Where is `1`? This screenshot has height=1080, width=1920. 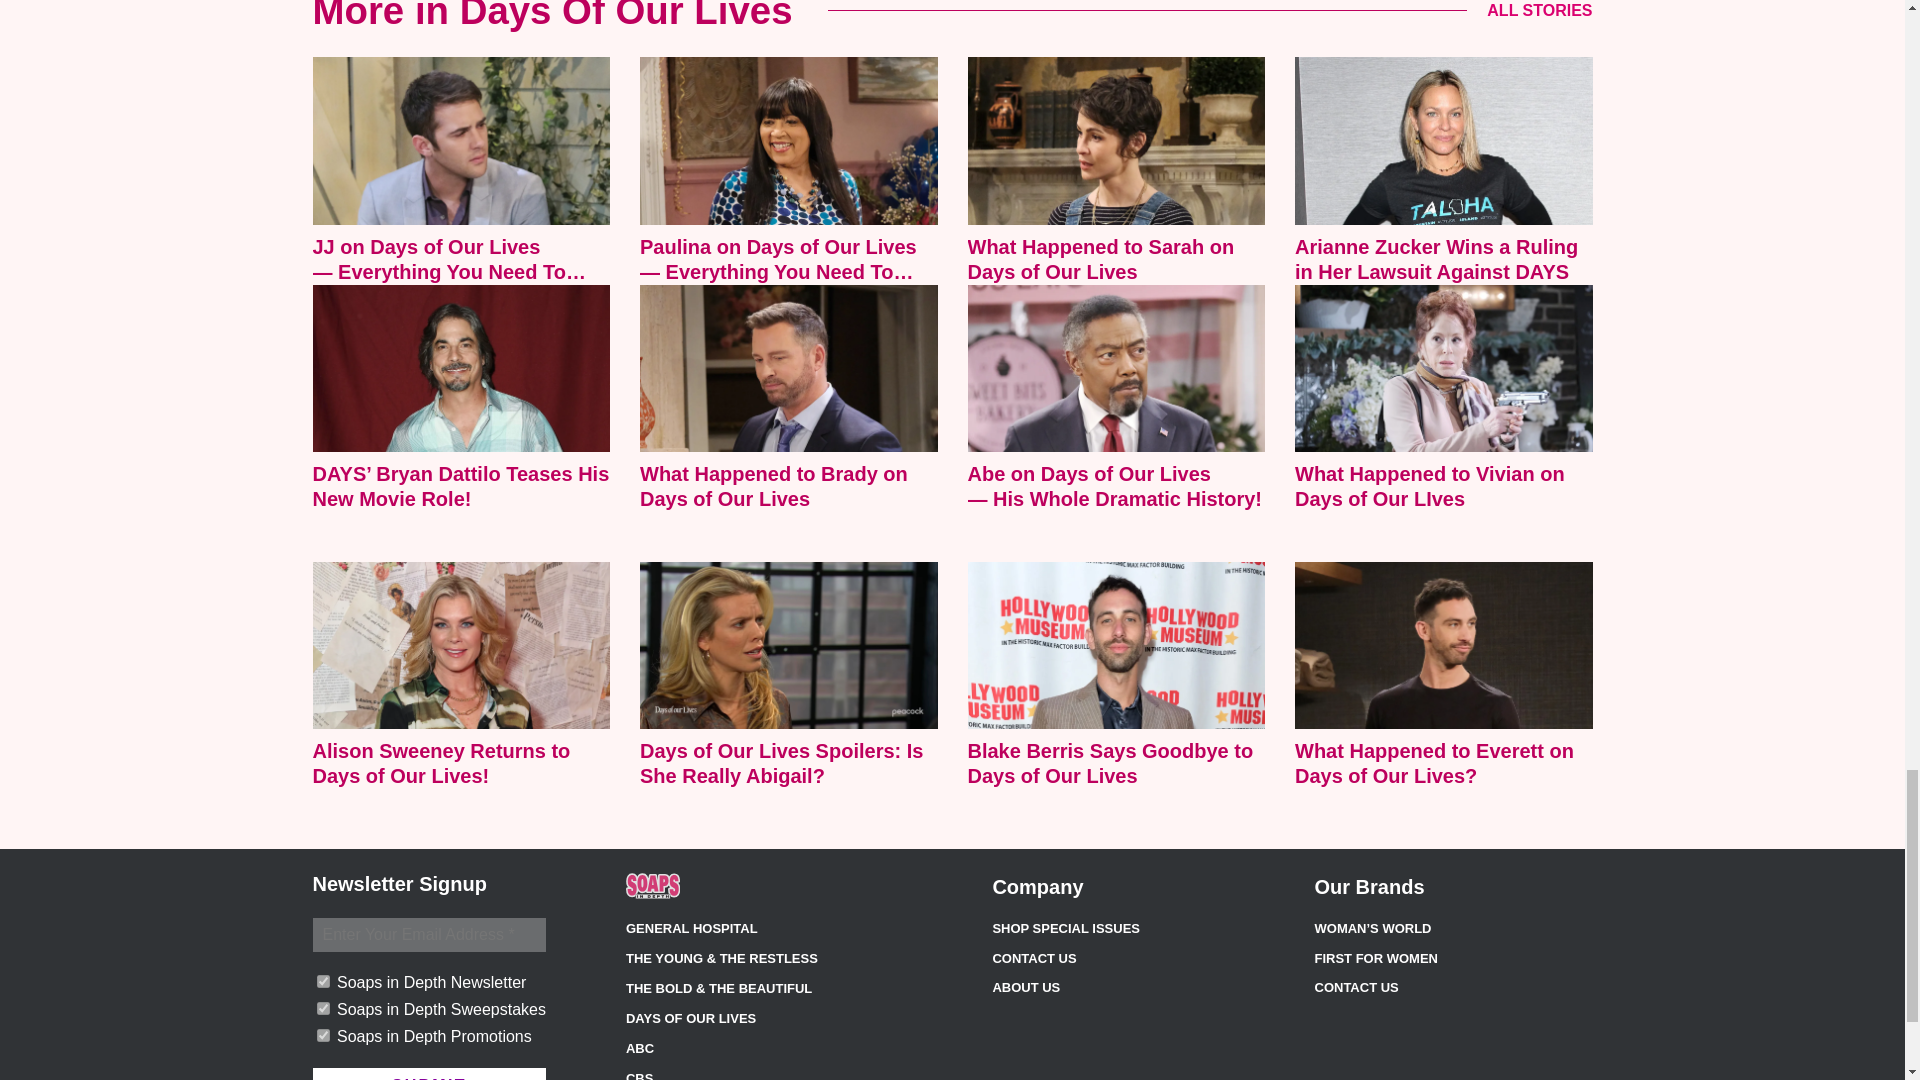 1 is located at coordinates (322, 982).